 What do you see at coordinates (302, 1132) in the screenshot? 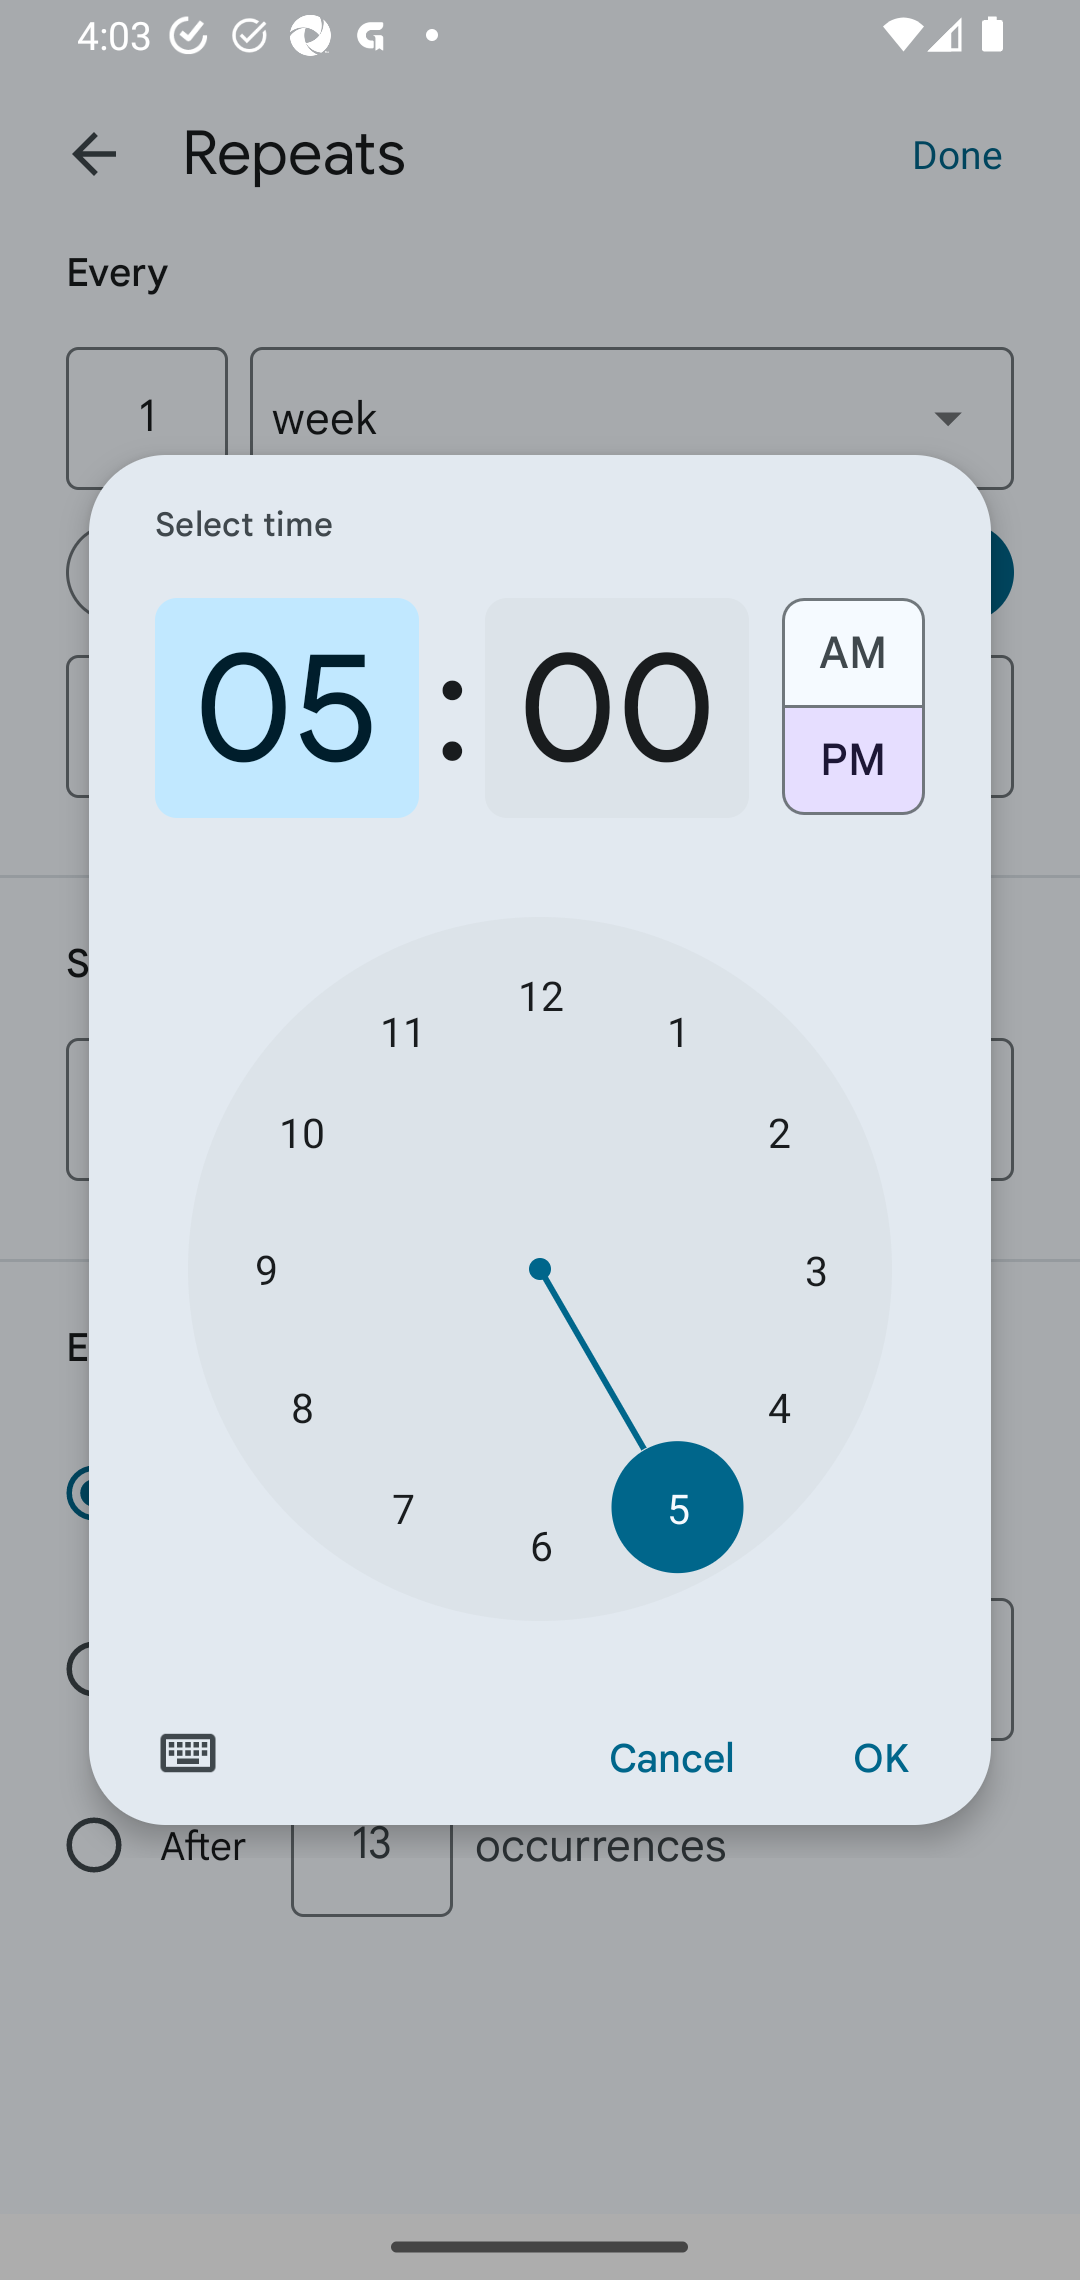
I see `10 10 o'clock` at bounding box center [302, 1132].